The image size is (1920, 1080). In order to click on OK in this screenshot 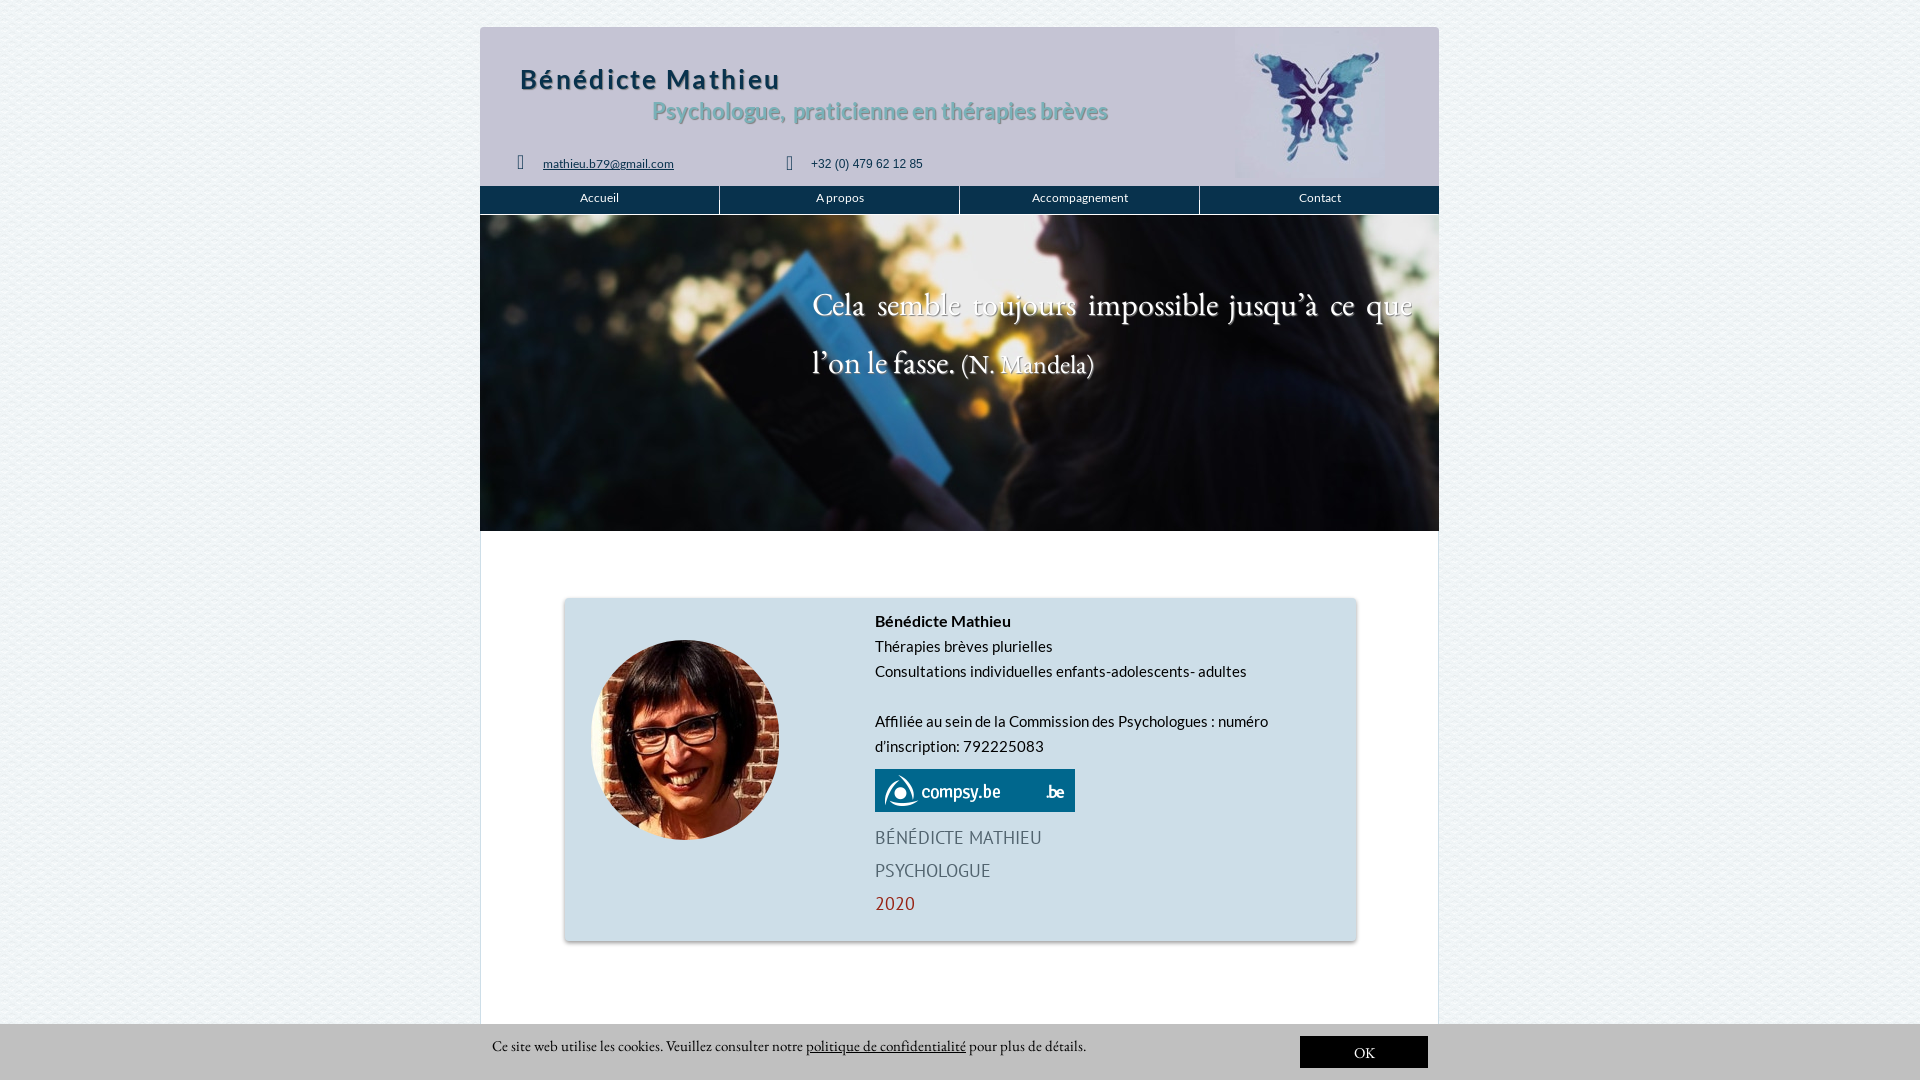, I will do `click(1364, 1052)`.